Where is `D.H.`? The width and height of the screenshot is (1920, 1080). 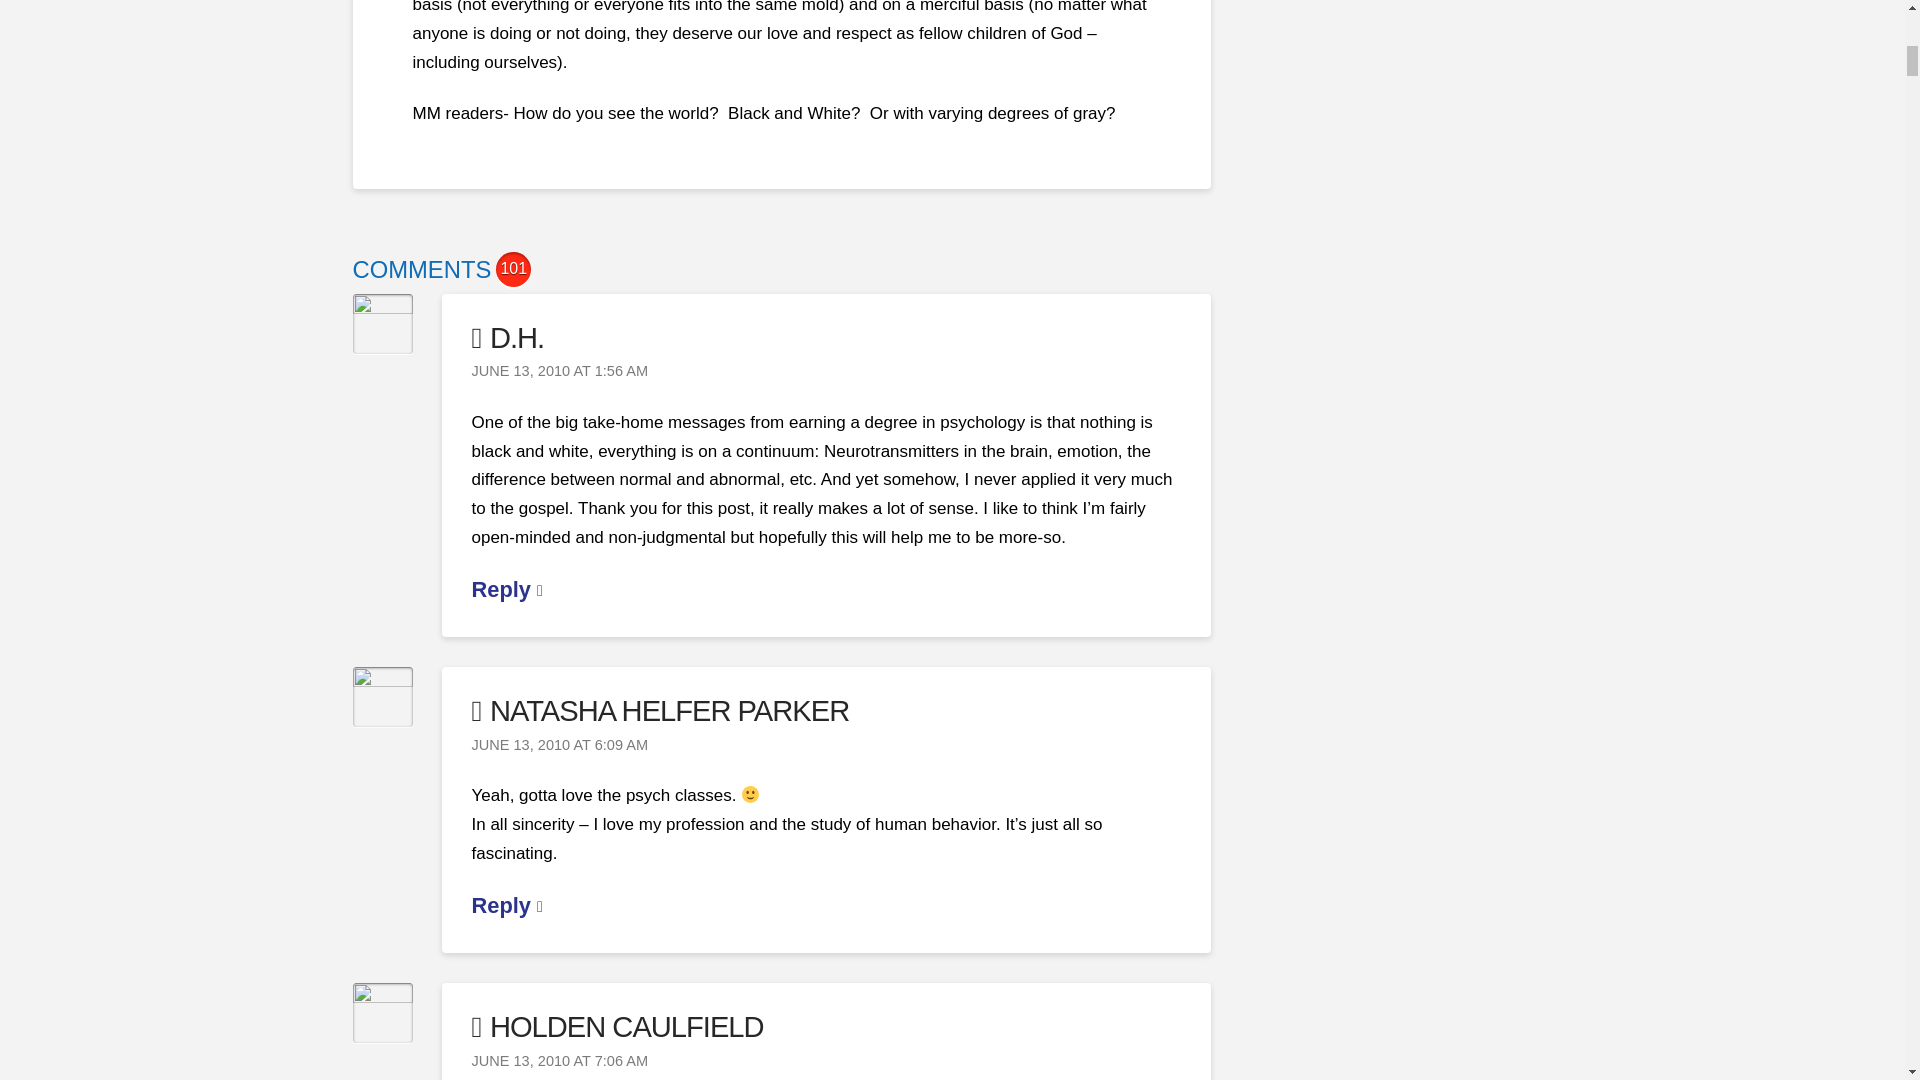 D.H. is located at coordinates (508, 338).